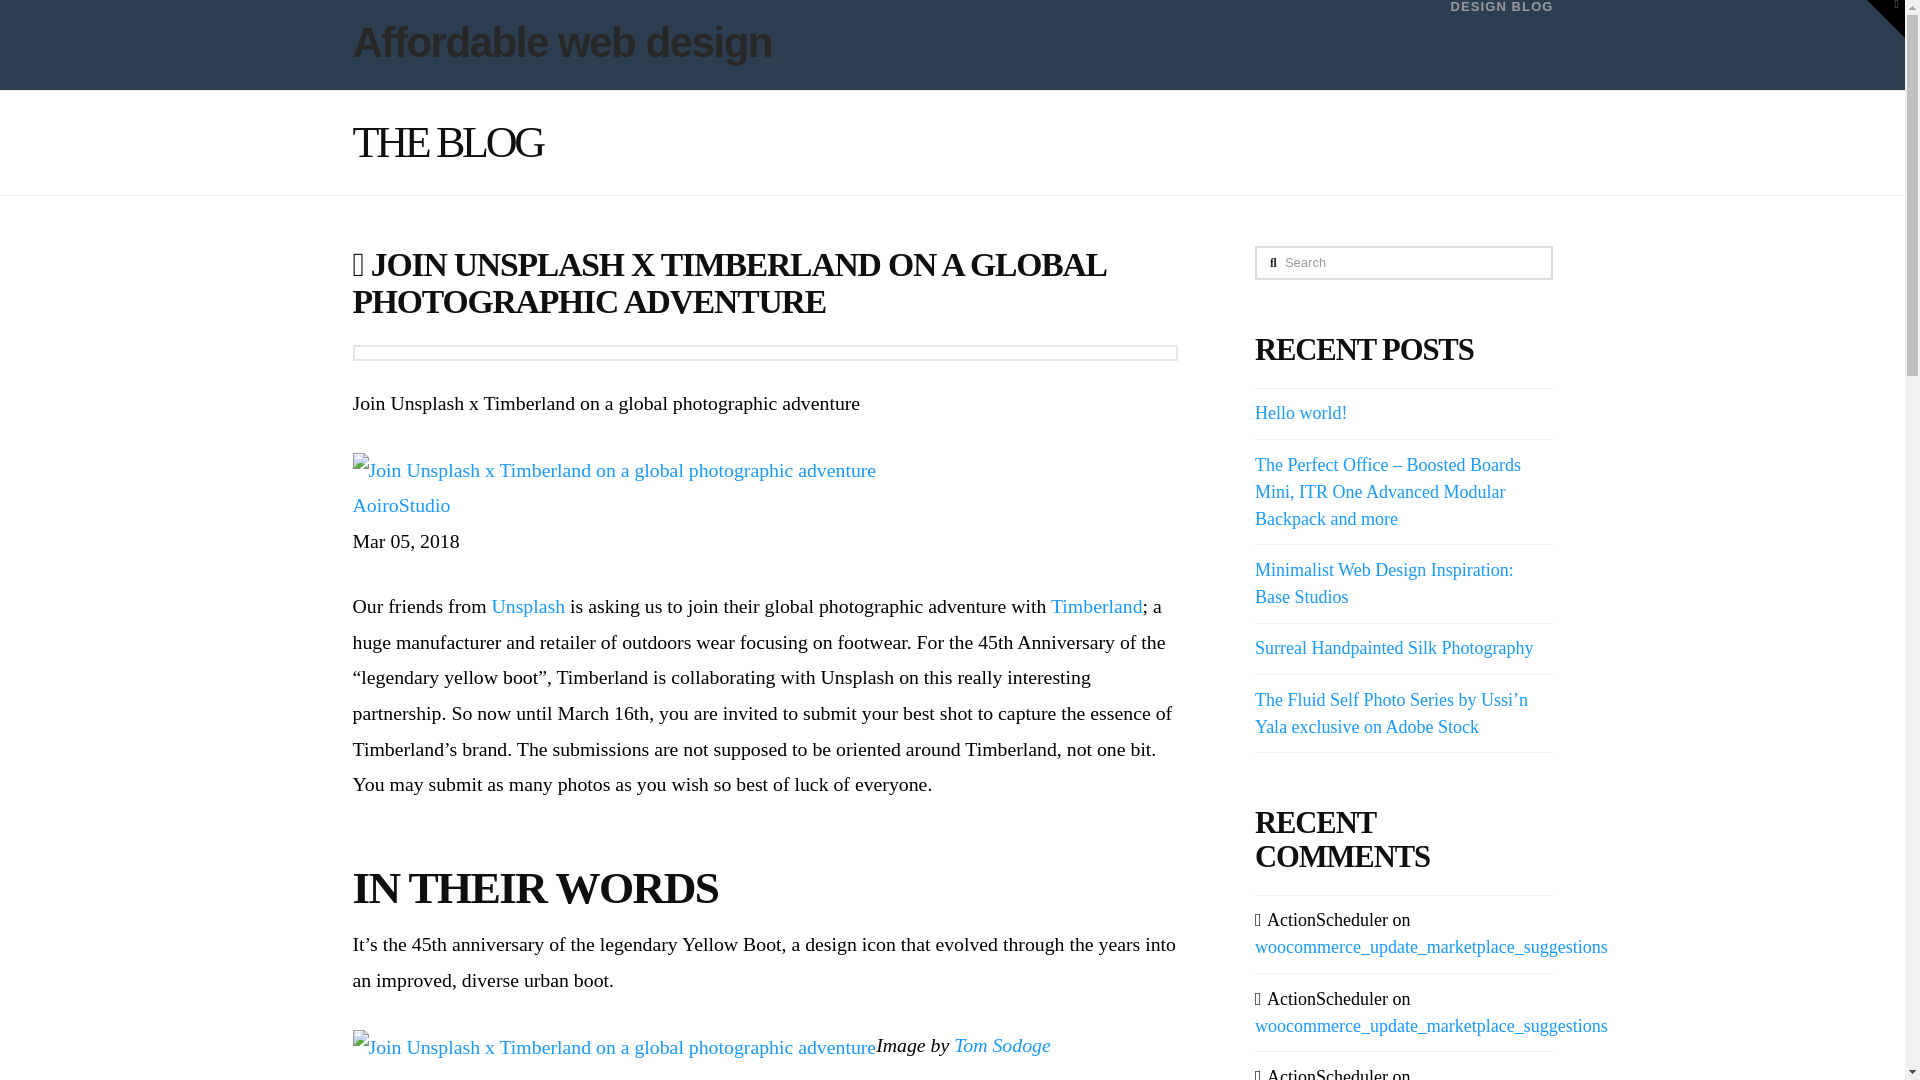 This screenshot has height=1080, width=1920. What do you see at coordinates (561, 42) in the screenshot?
I see `Affordable web design` at bounding box center [561, 42].